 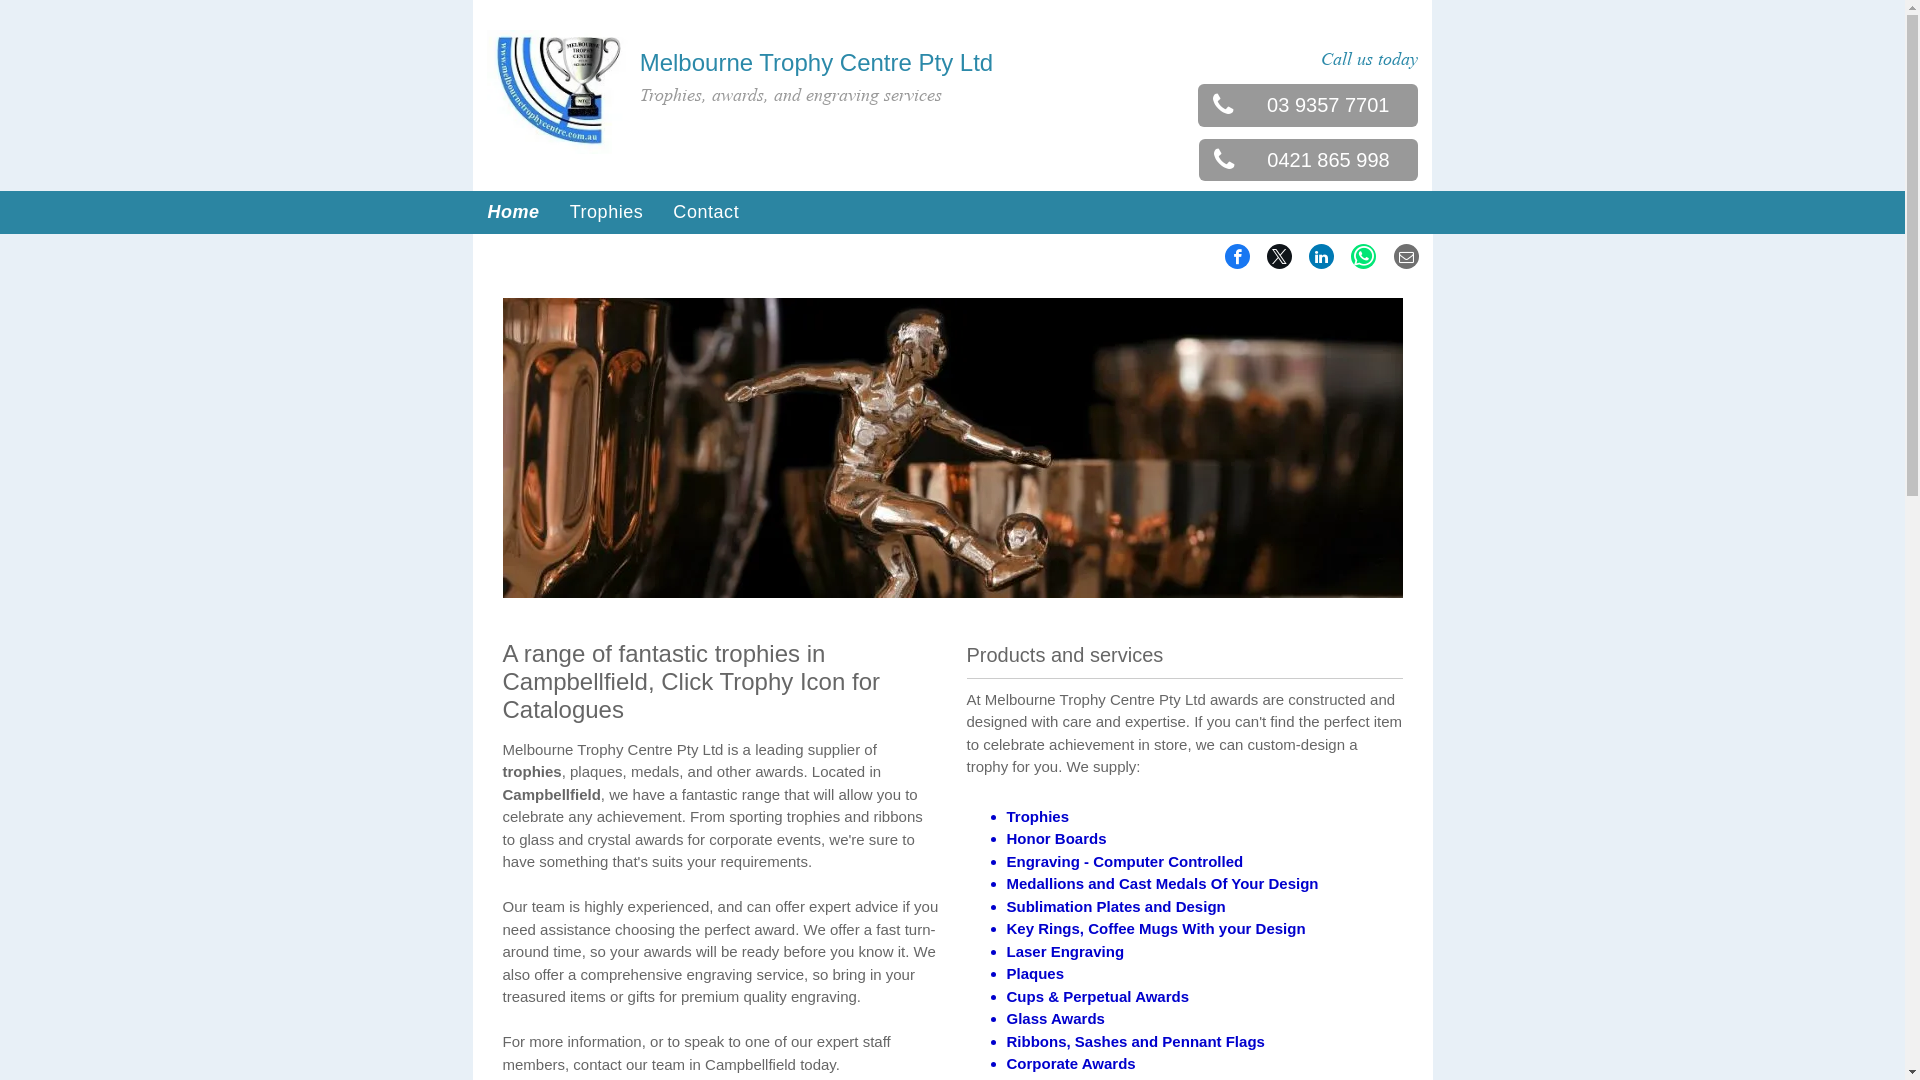 What do you see at coordinates (558, 92) in the screenshot?
I see `Logo` at bounding box center [558, 92].